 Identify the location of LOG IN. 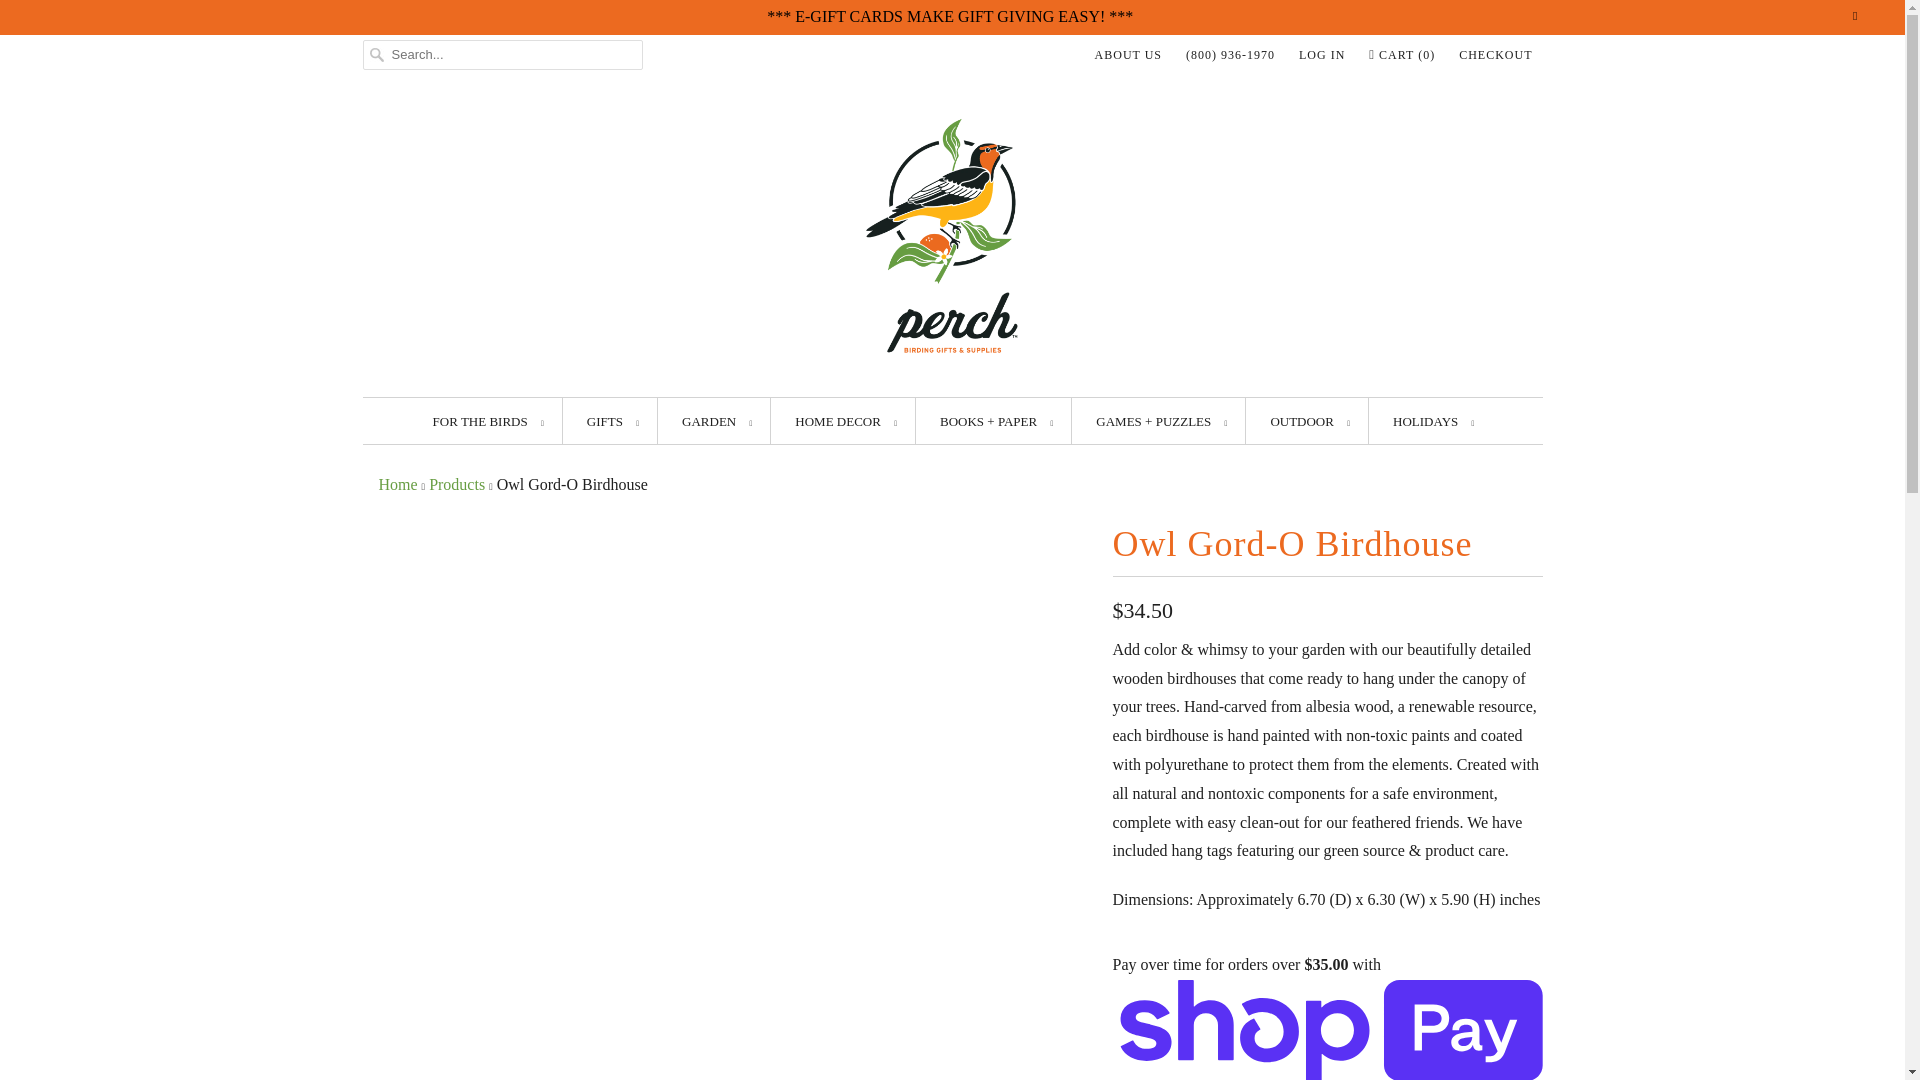
(1322, 54).